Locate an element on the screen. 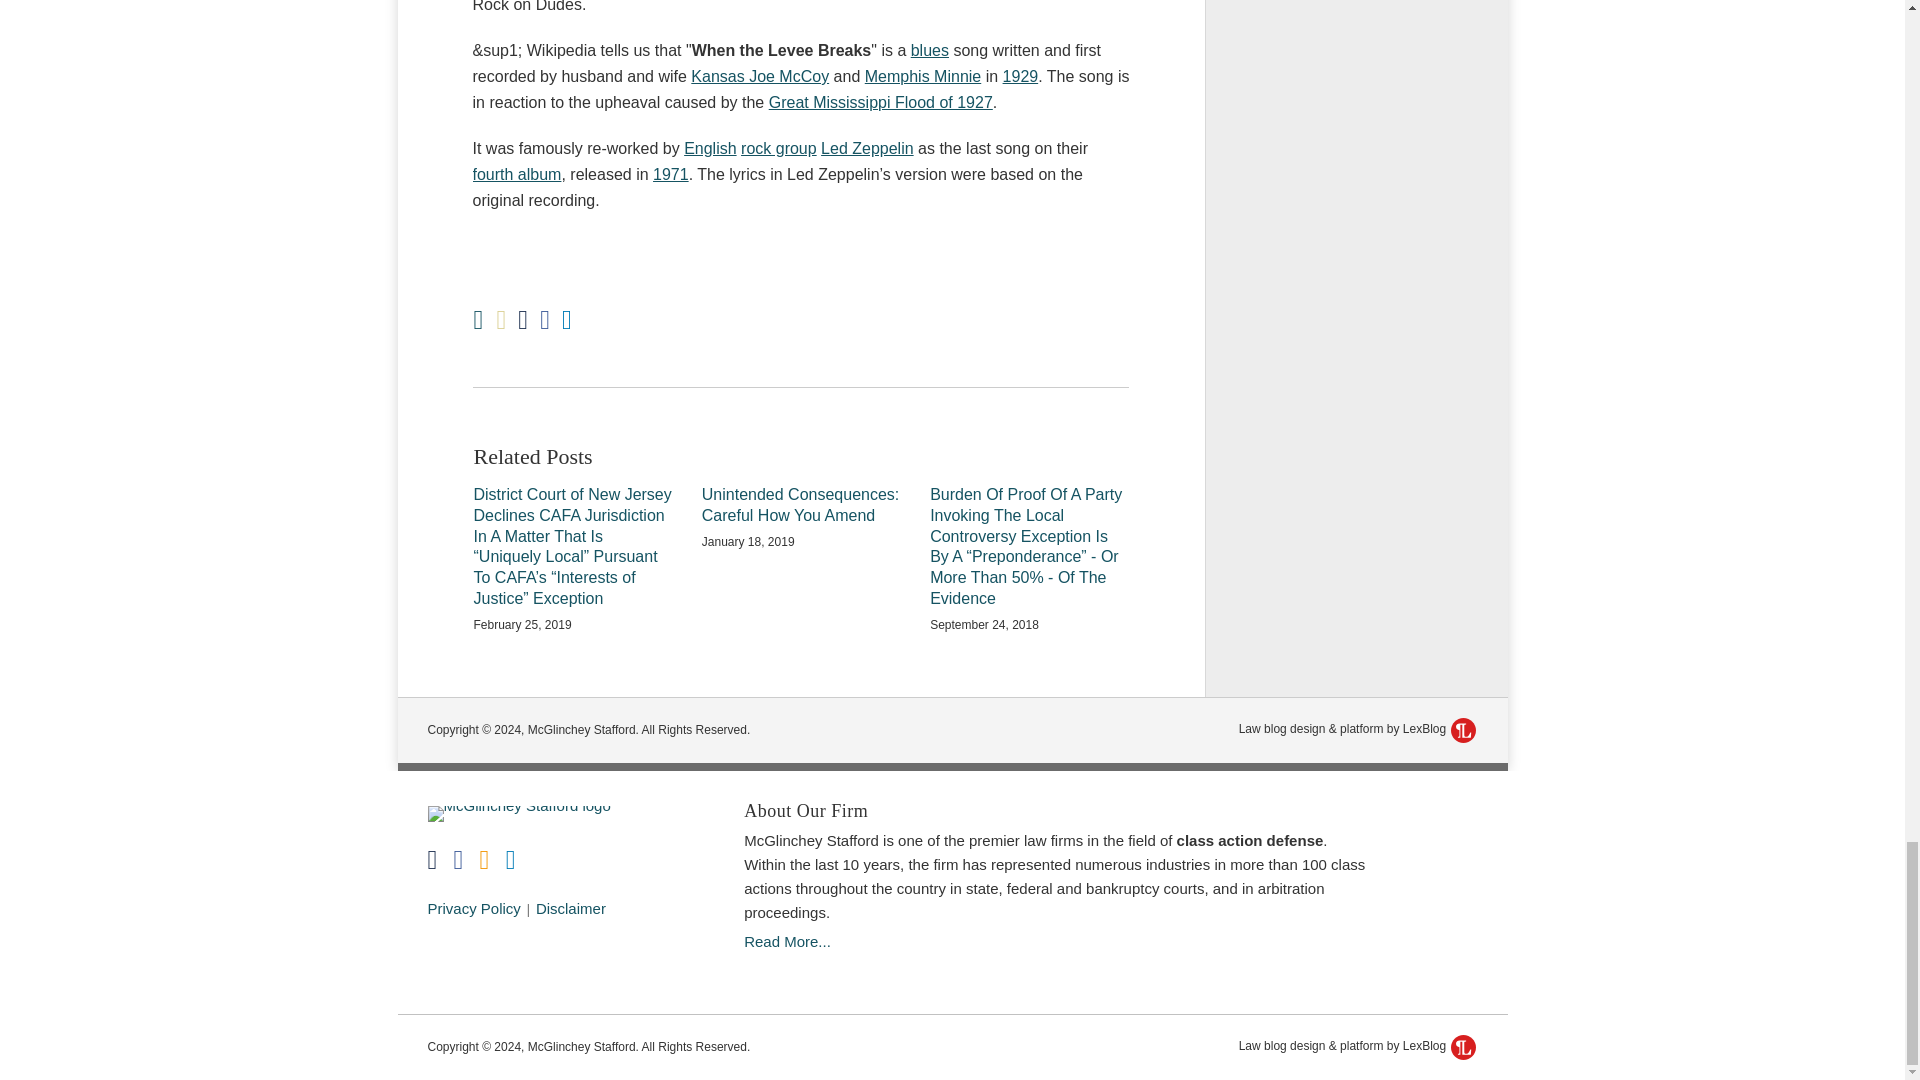  Great Mississippi Flood of 1927 is located at coordinates (880, 102).